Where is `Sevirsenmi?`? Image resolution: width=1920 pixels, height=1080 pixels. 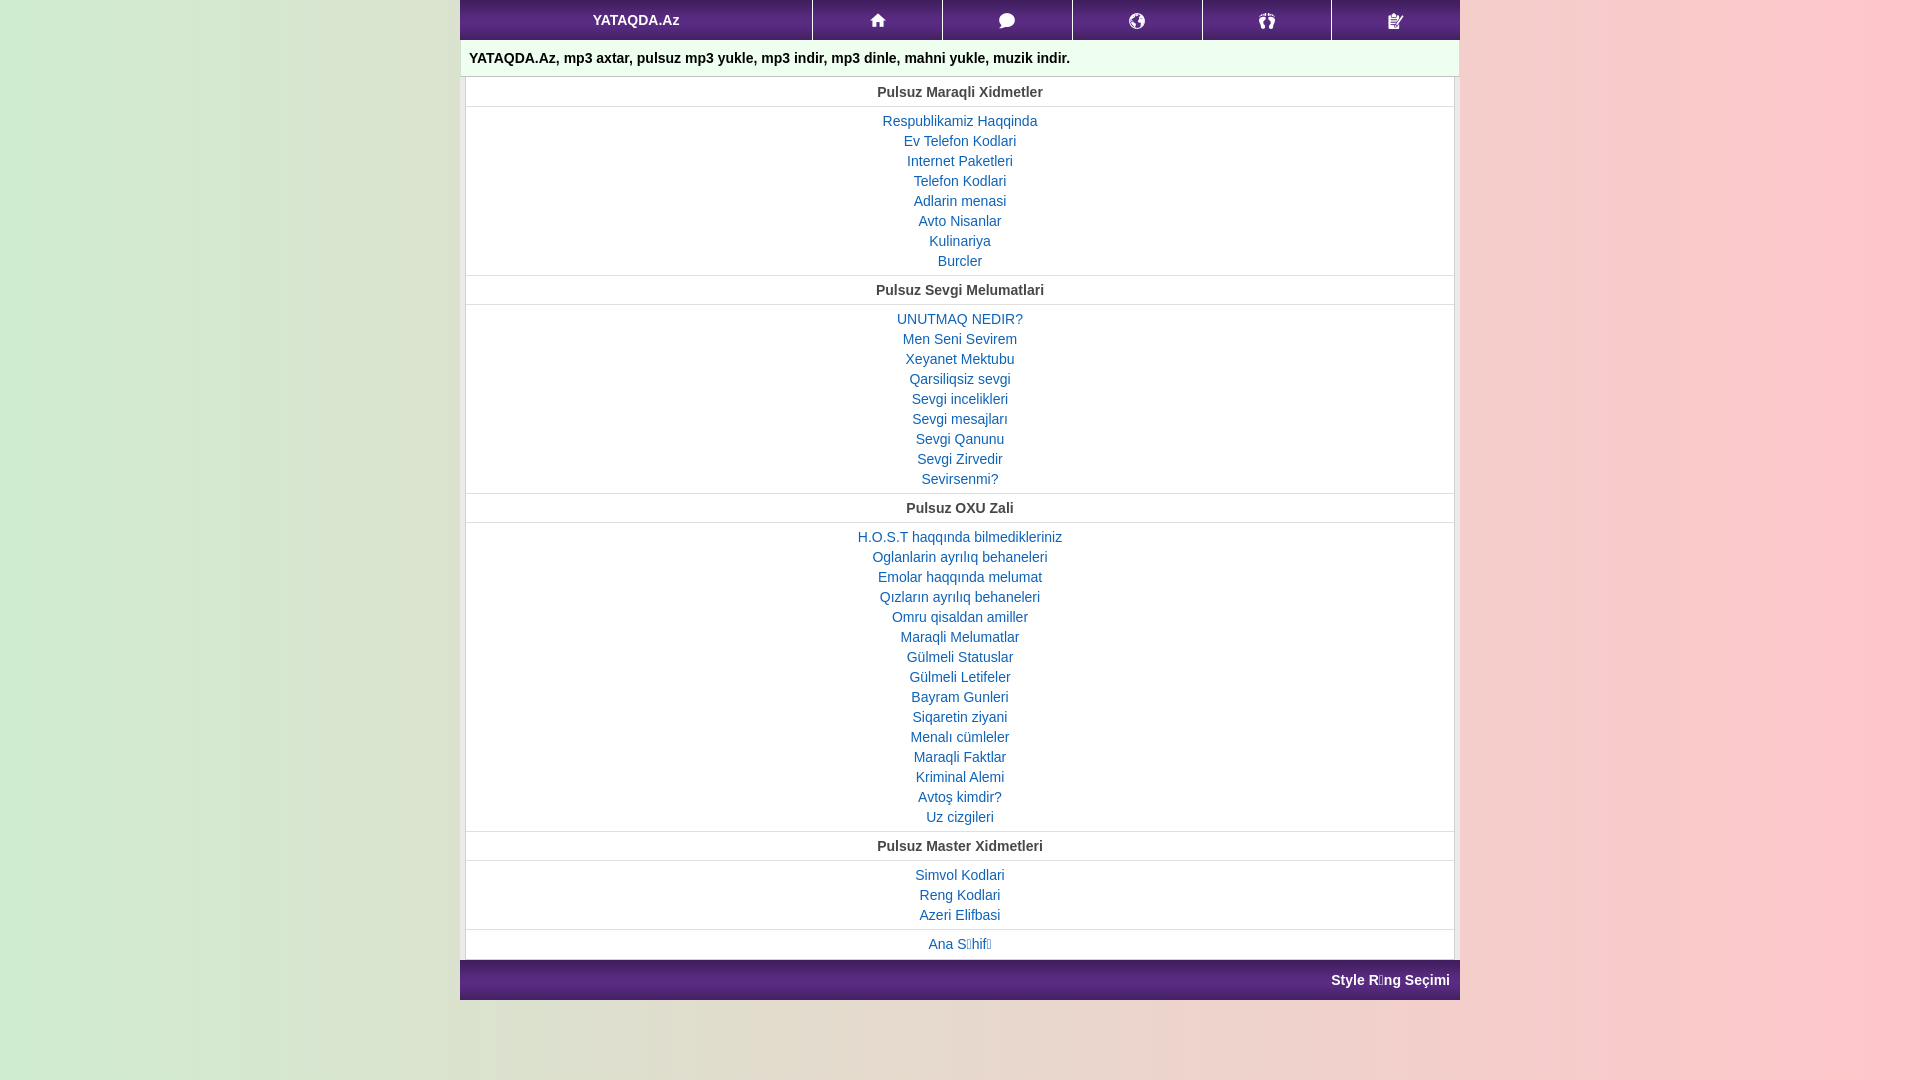
Sevirsenmi? is located at coordinates (960, 479).